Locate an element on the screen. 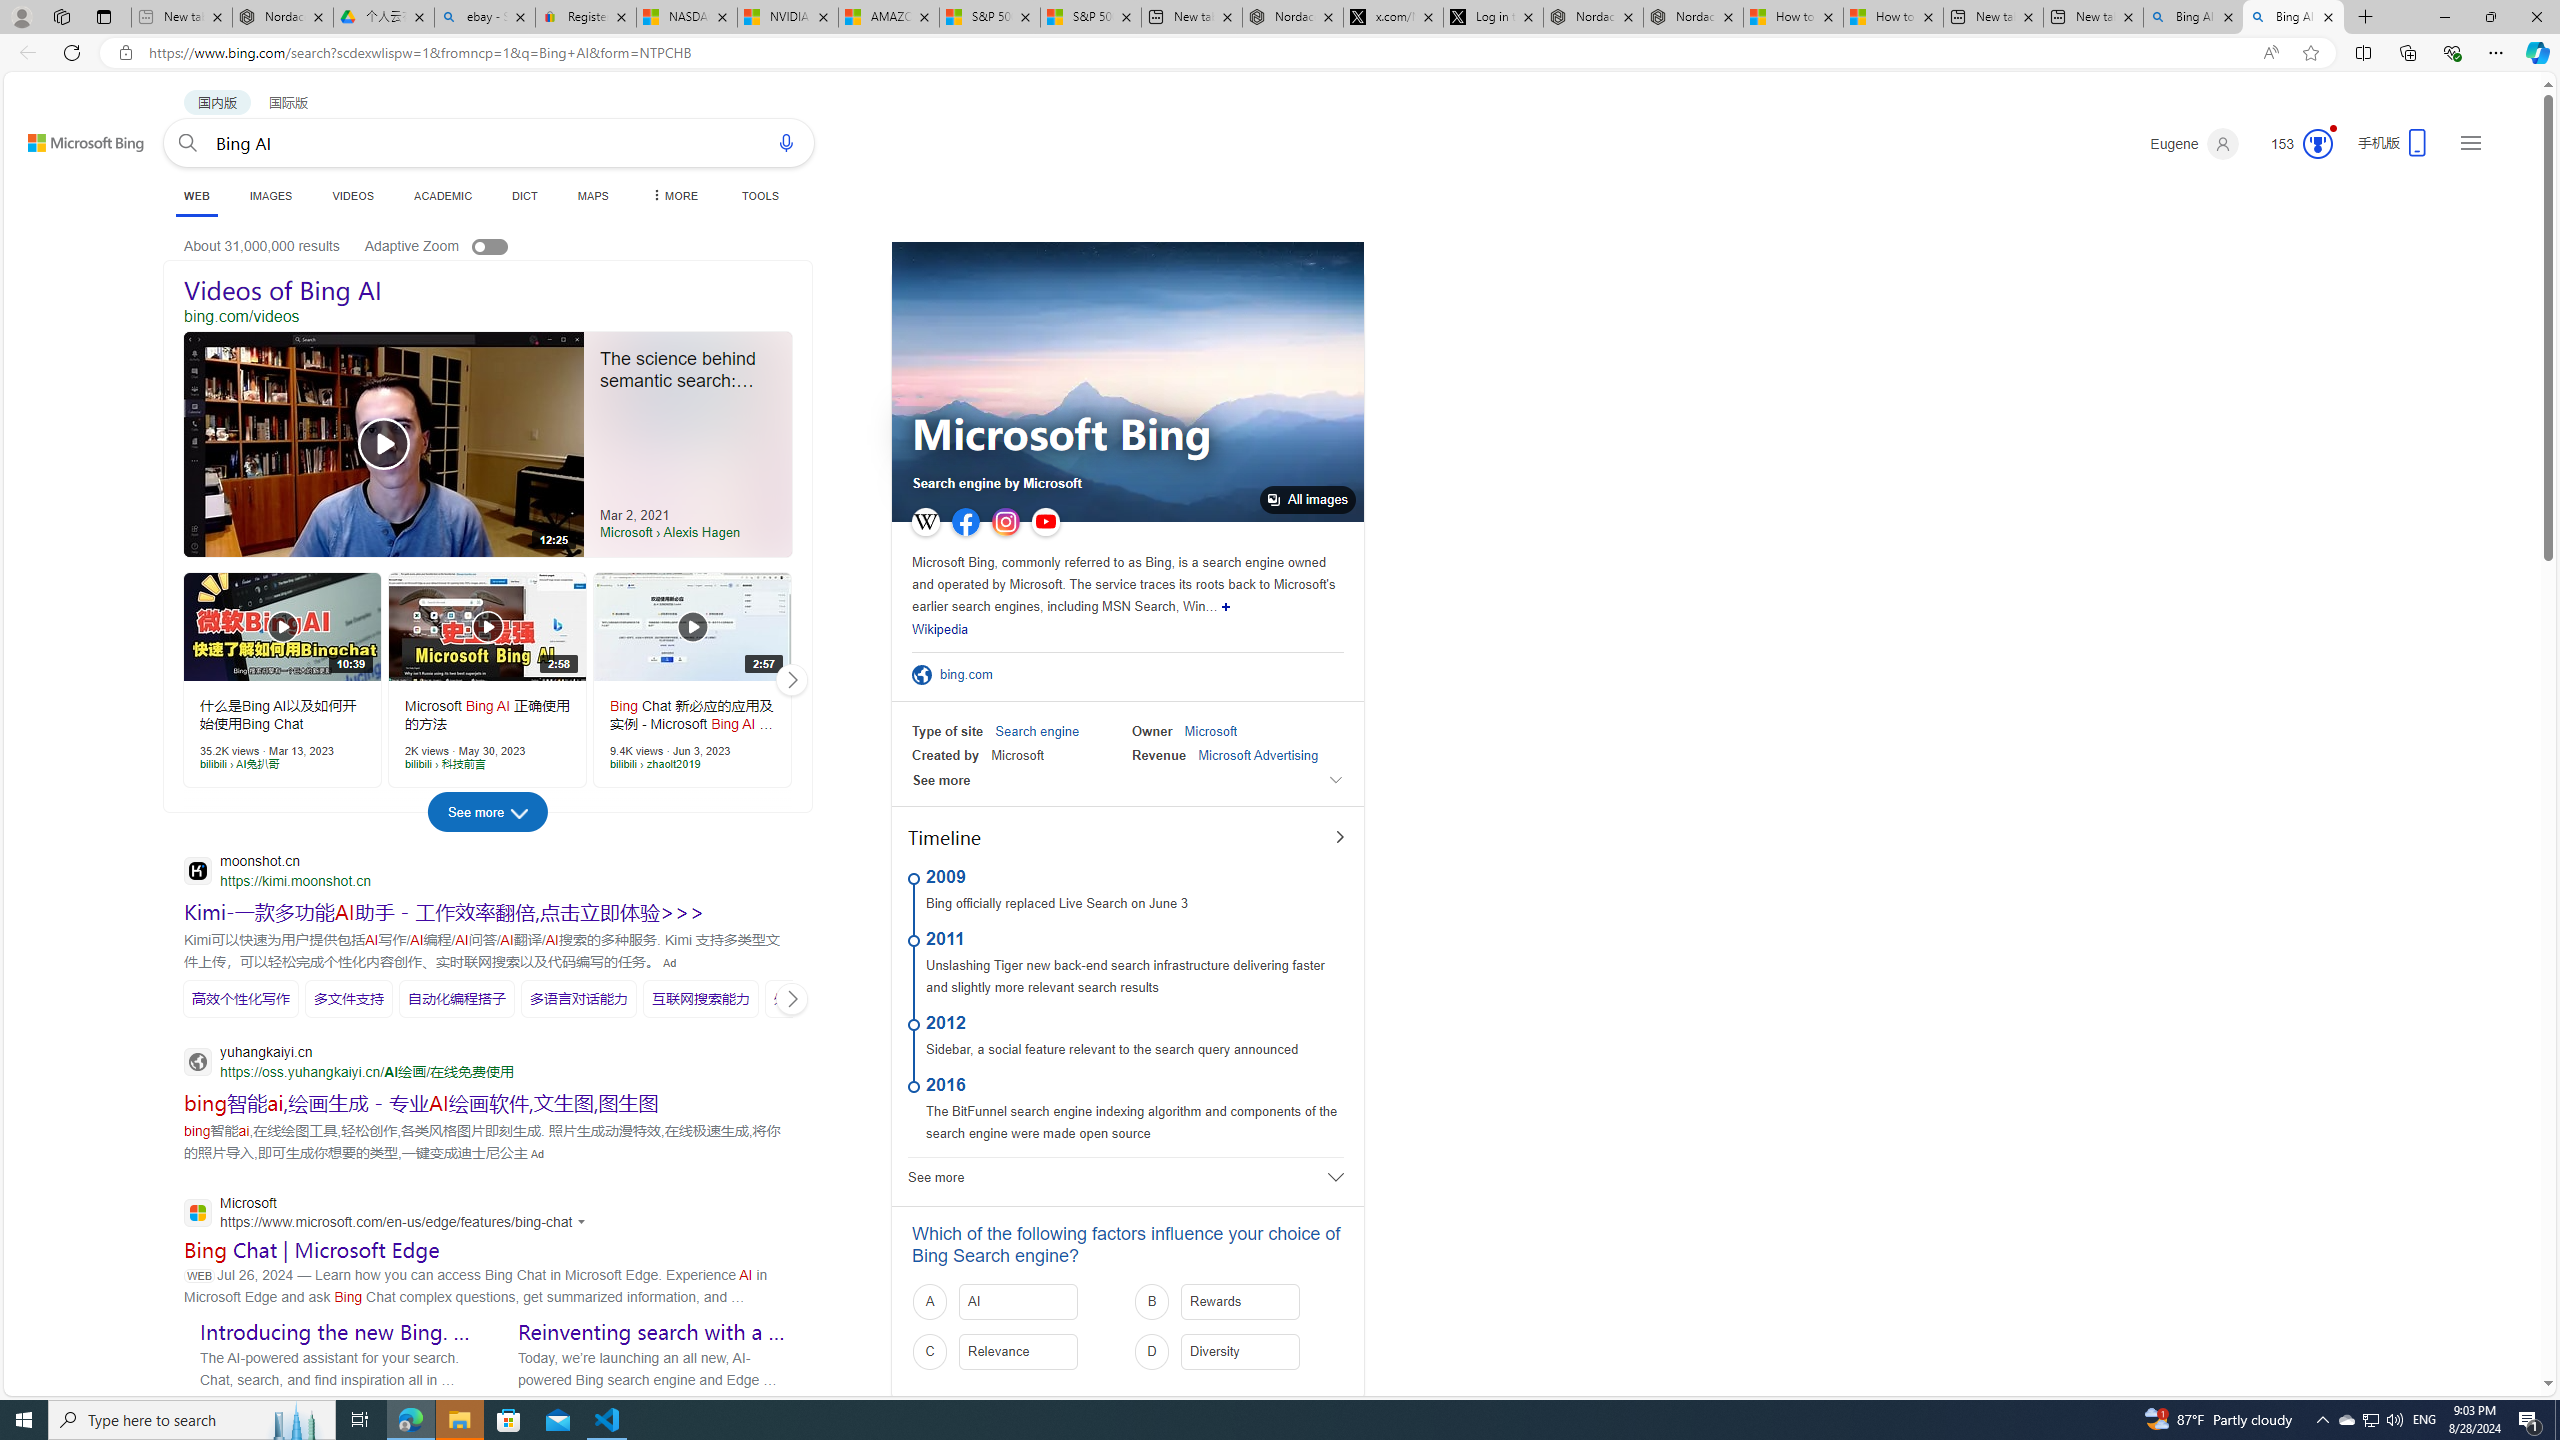  Microsoft Rewards 153 is located at coordinates (2294, 144).